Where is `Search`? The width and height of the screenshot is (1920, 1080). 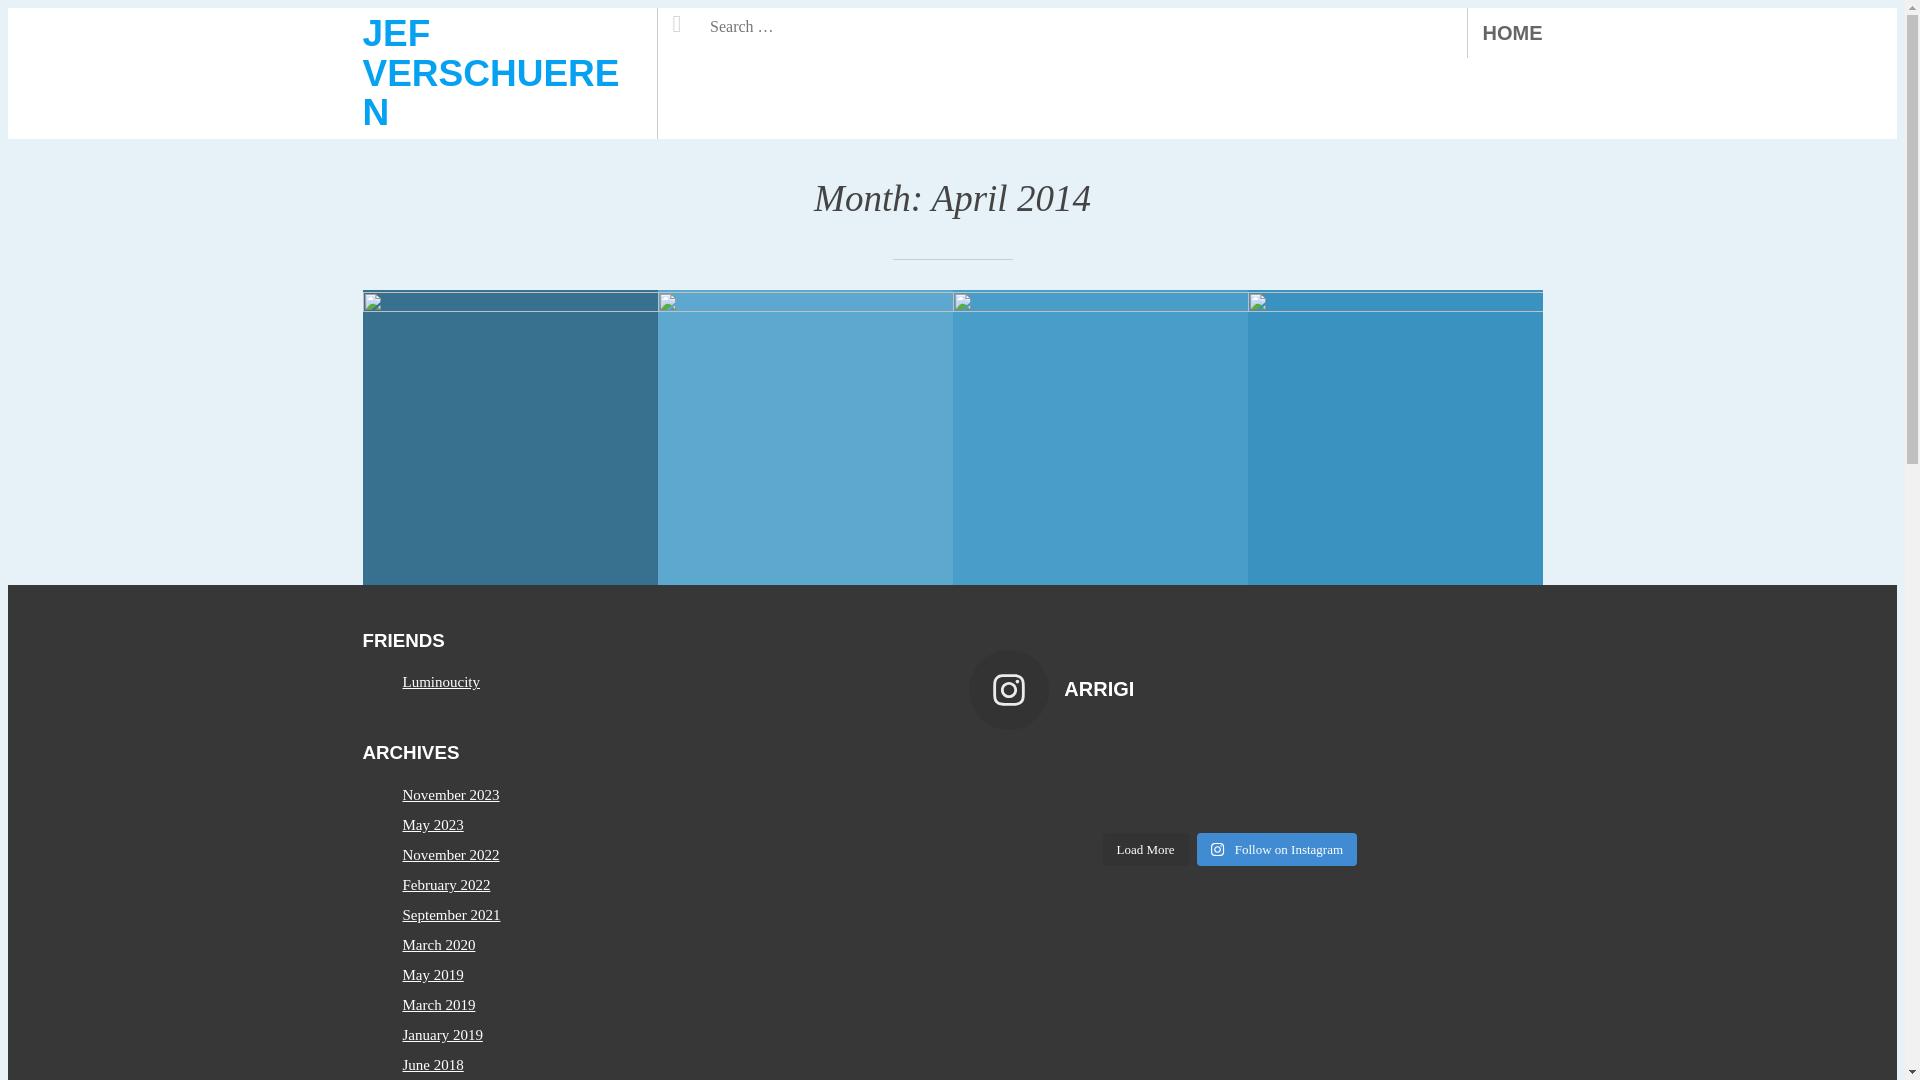 Search is located at coordinates (708, 19).